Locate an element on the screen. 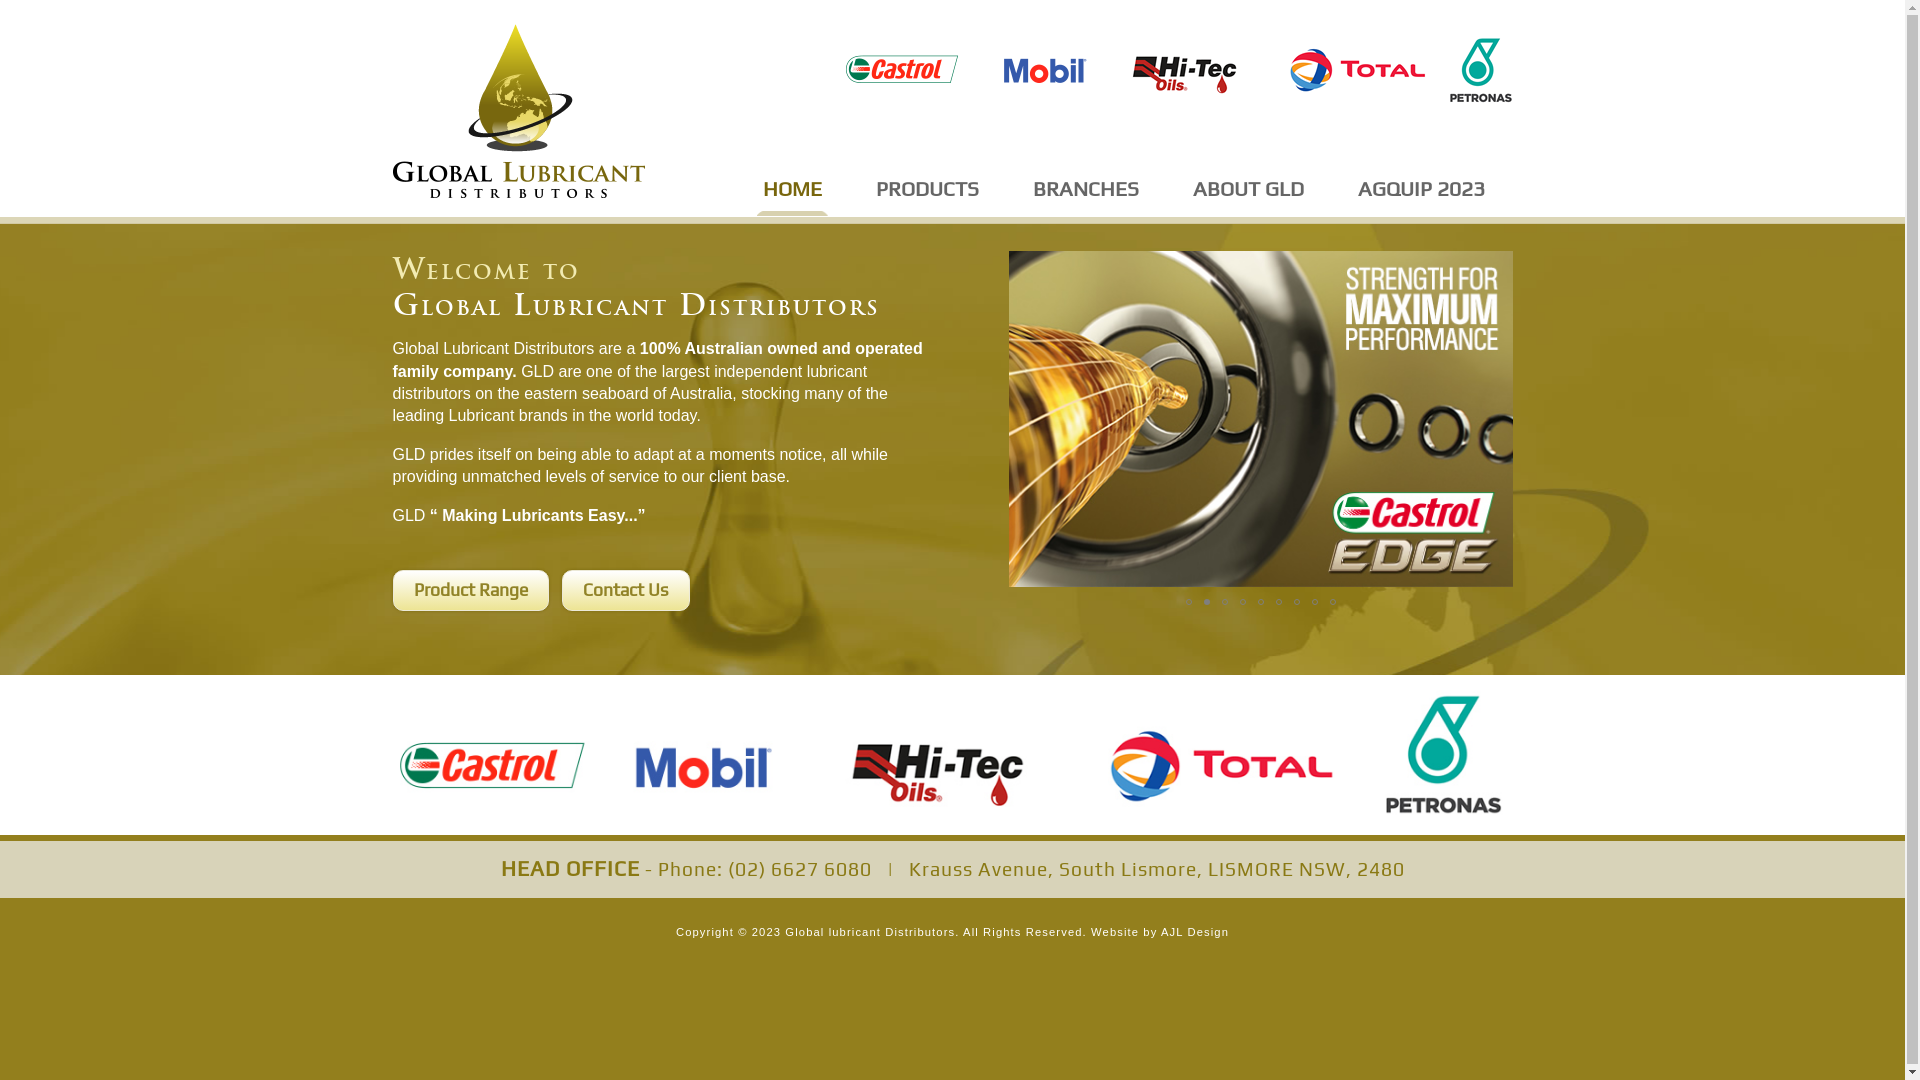 The height and width of the screenshot is (1080, 1920). PRODUCTS is located at coordinates (928, 190).